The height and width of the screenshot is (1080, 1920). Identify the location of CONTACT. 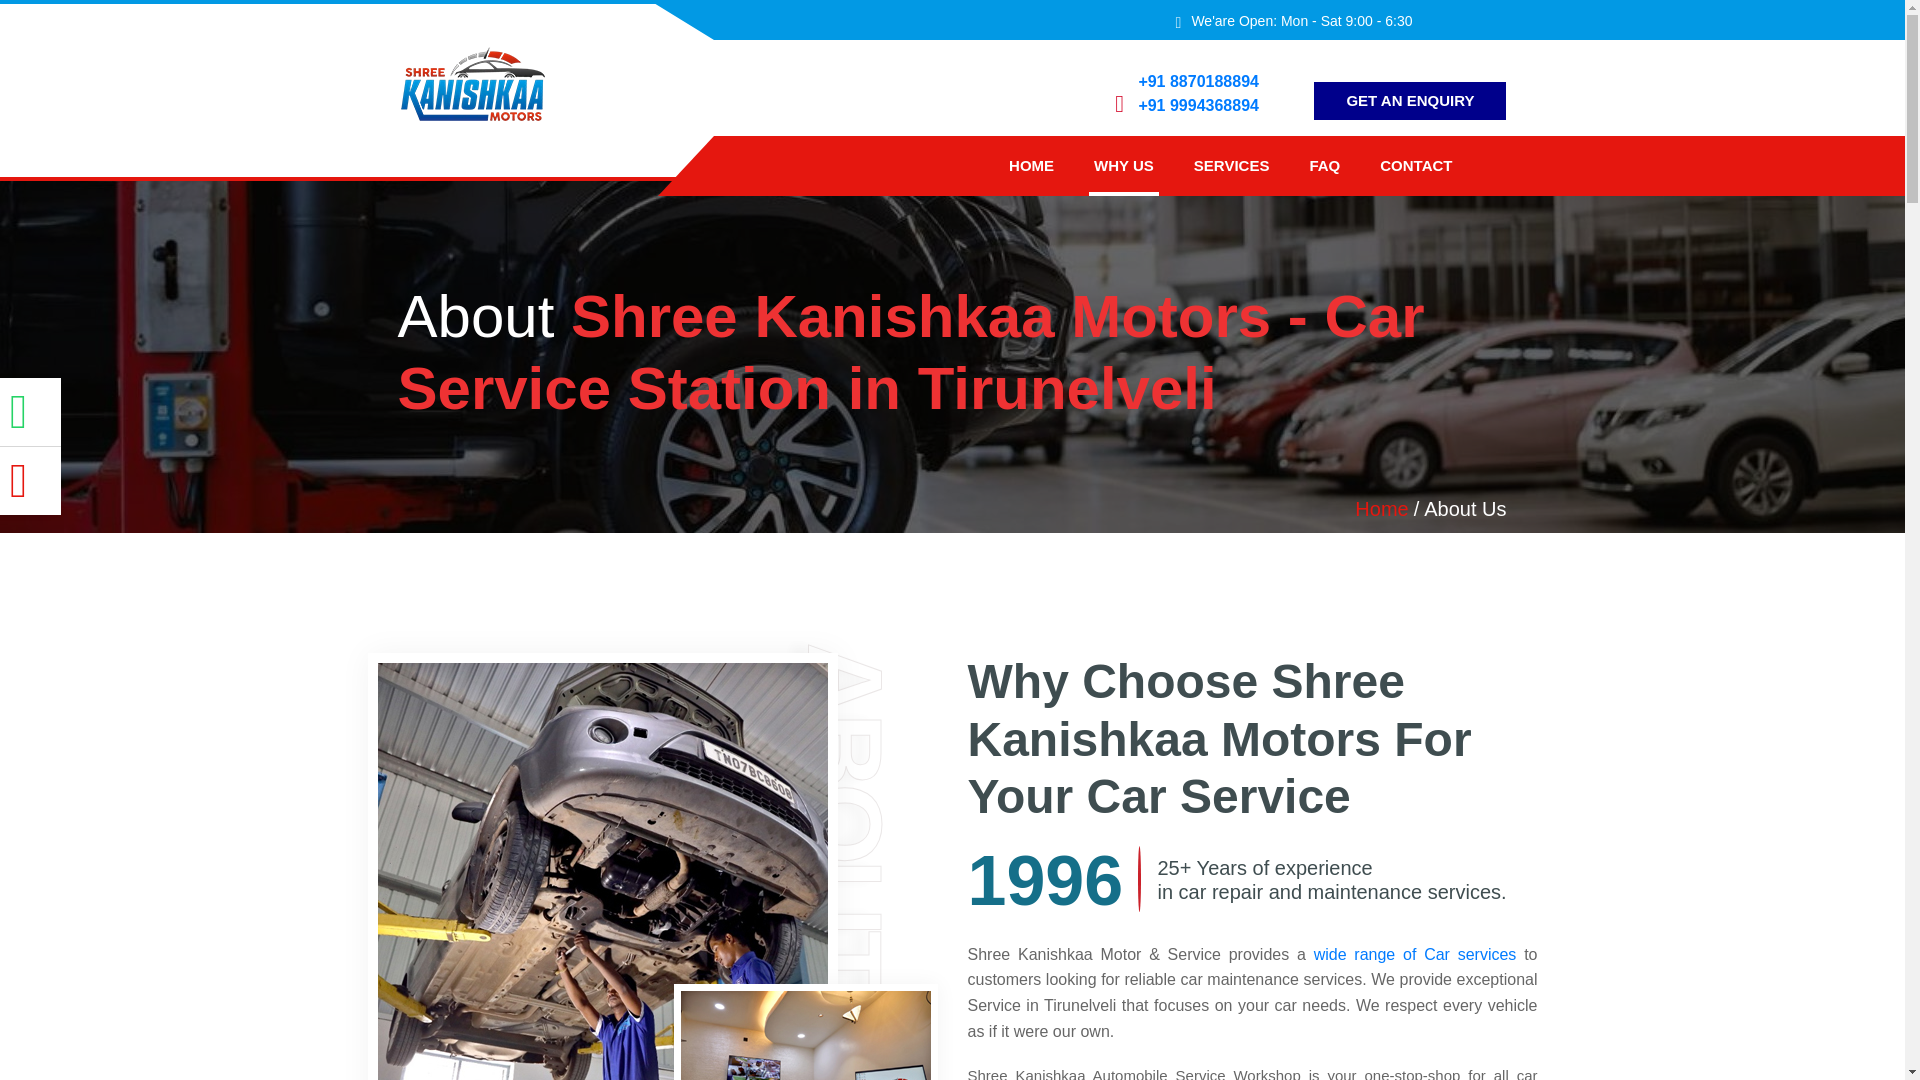
(1416, 166).